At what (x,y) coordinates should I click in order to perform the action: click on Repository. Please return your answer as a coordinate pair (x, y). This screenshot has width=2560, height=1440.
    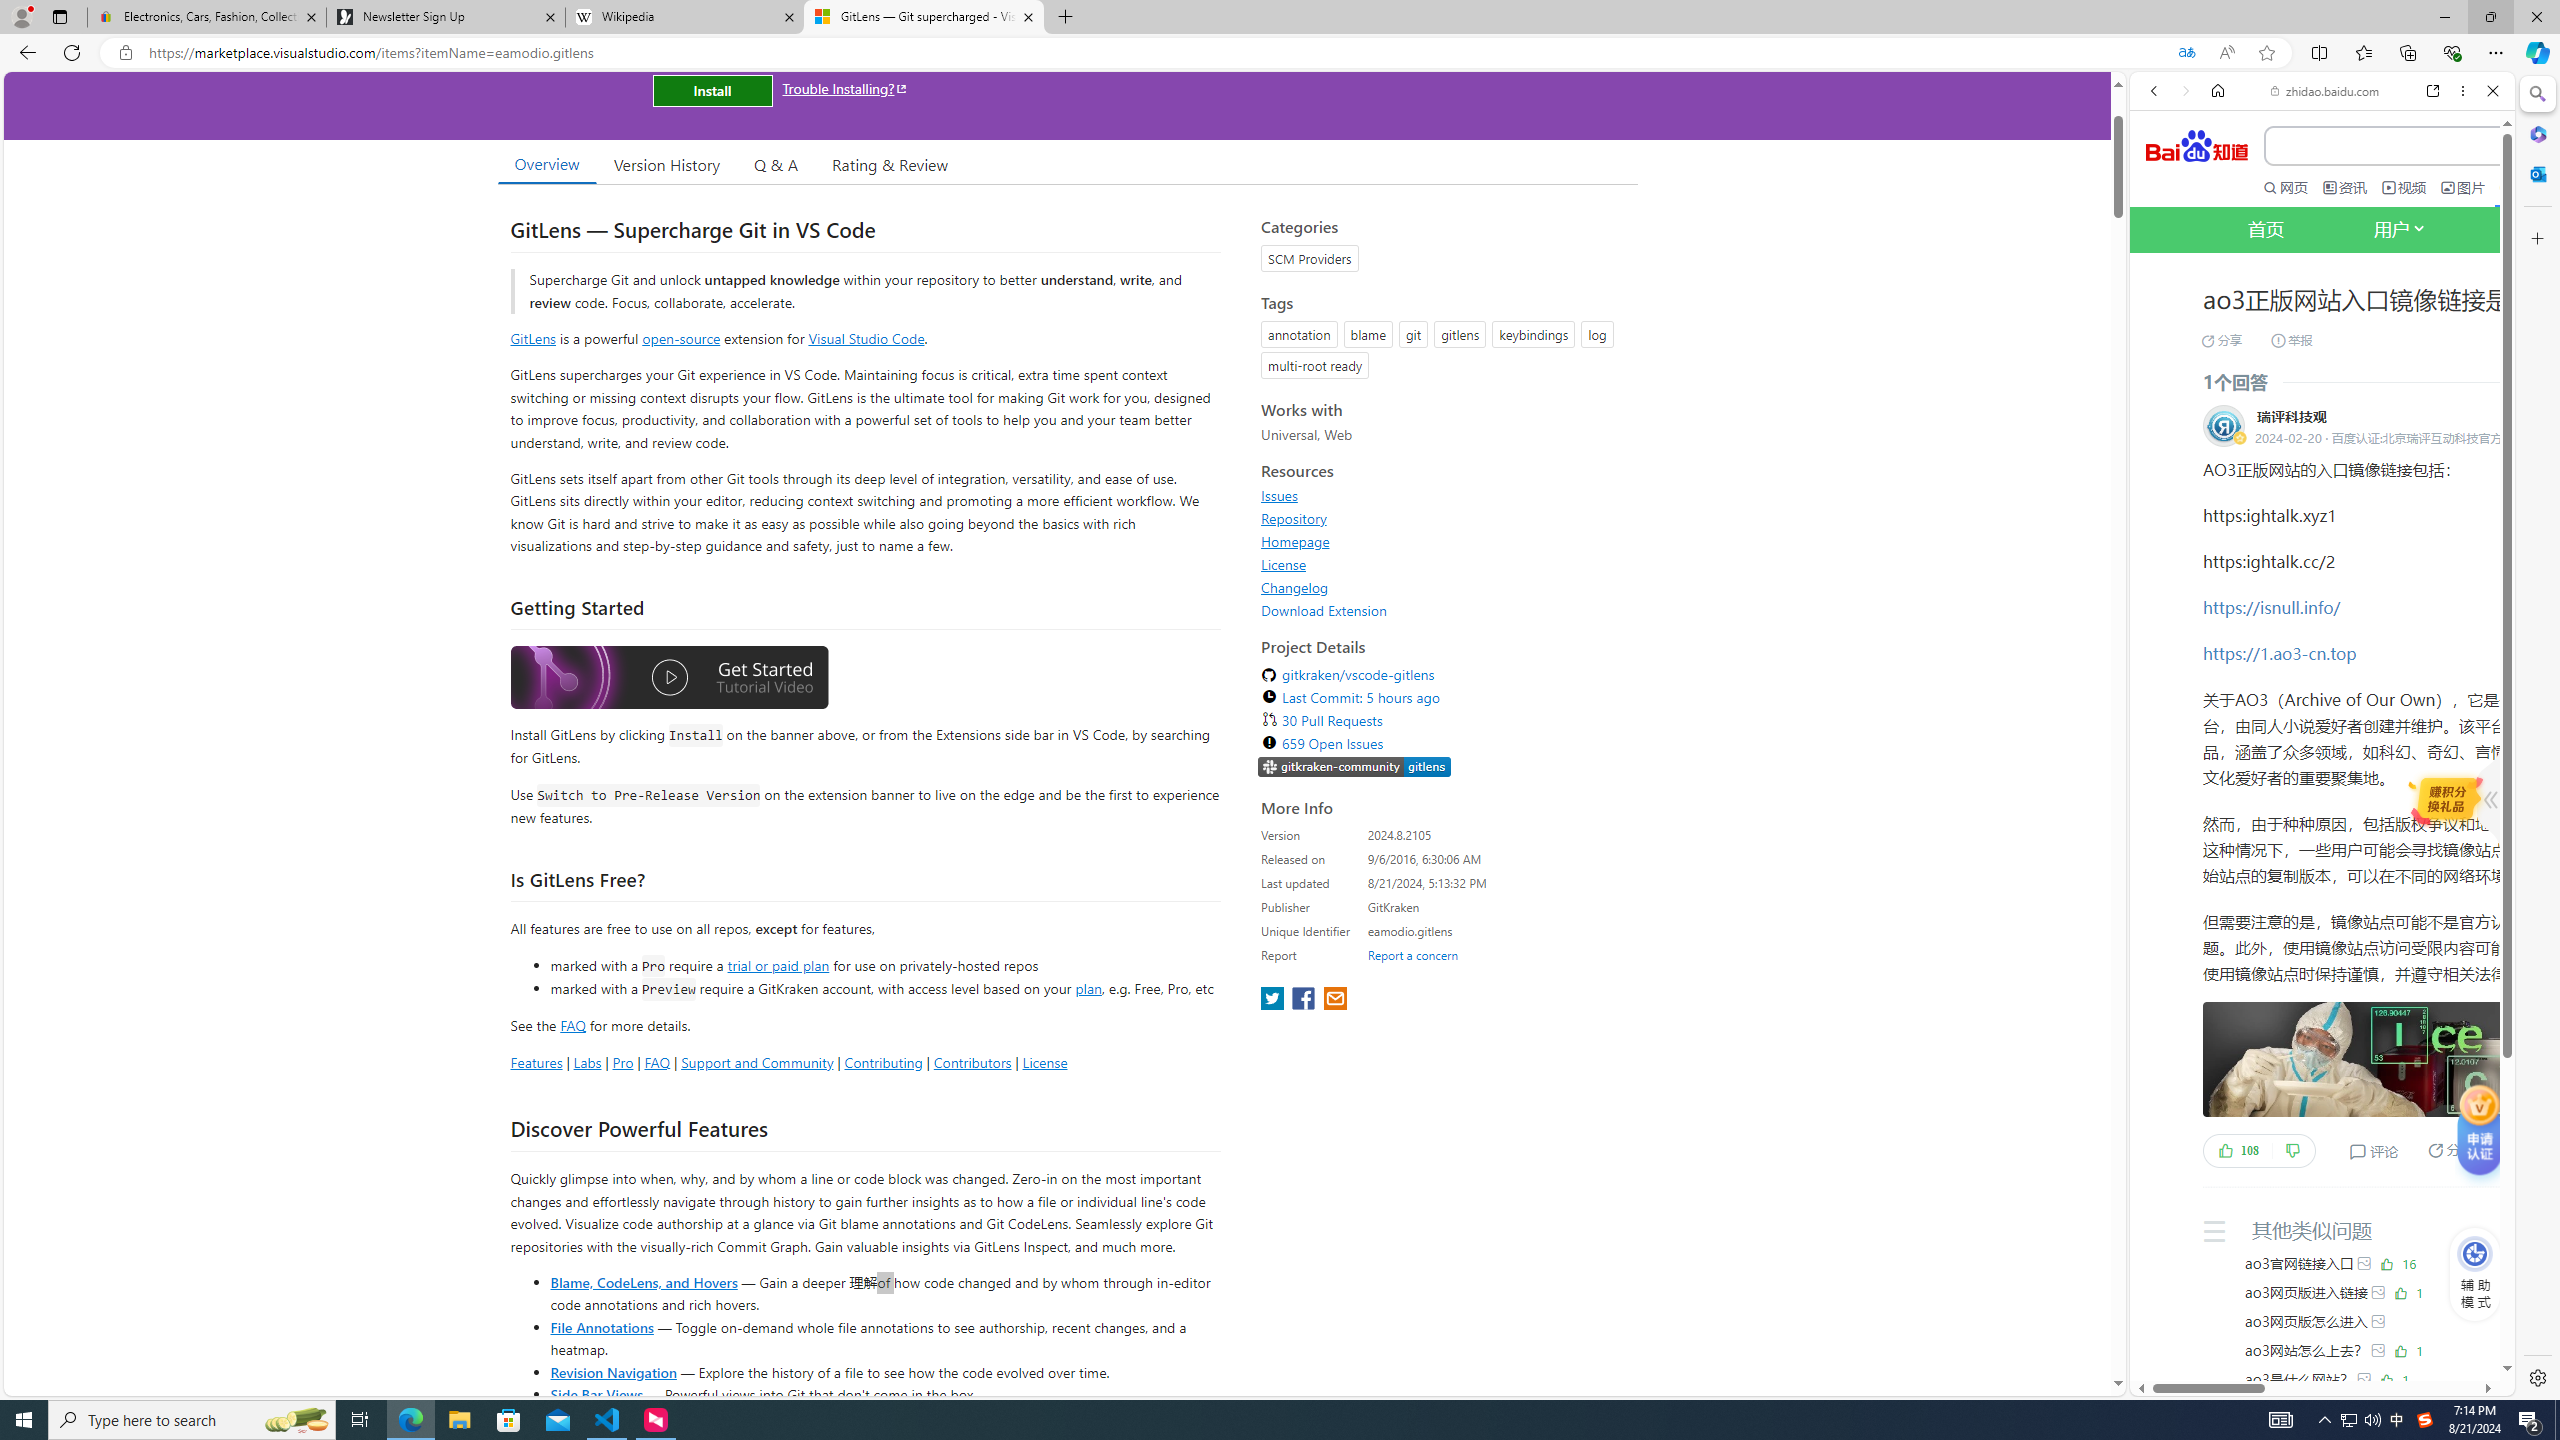
    Looking at the image, I should click on (1444, 518).